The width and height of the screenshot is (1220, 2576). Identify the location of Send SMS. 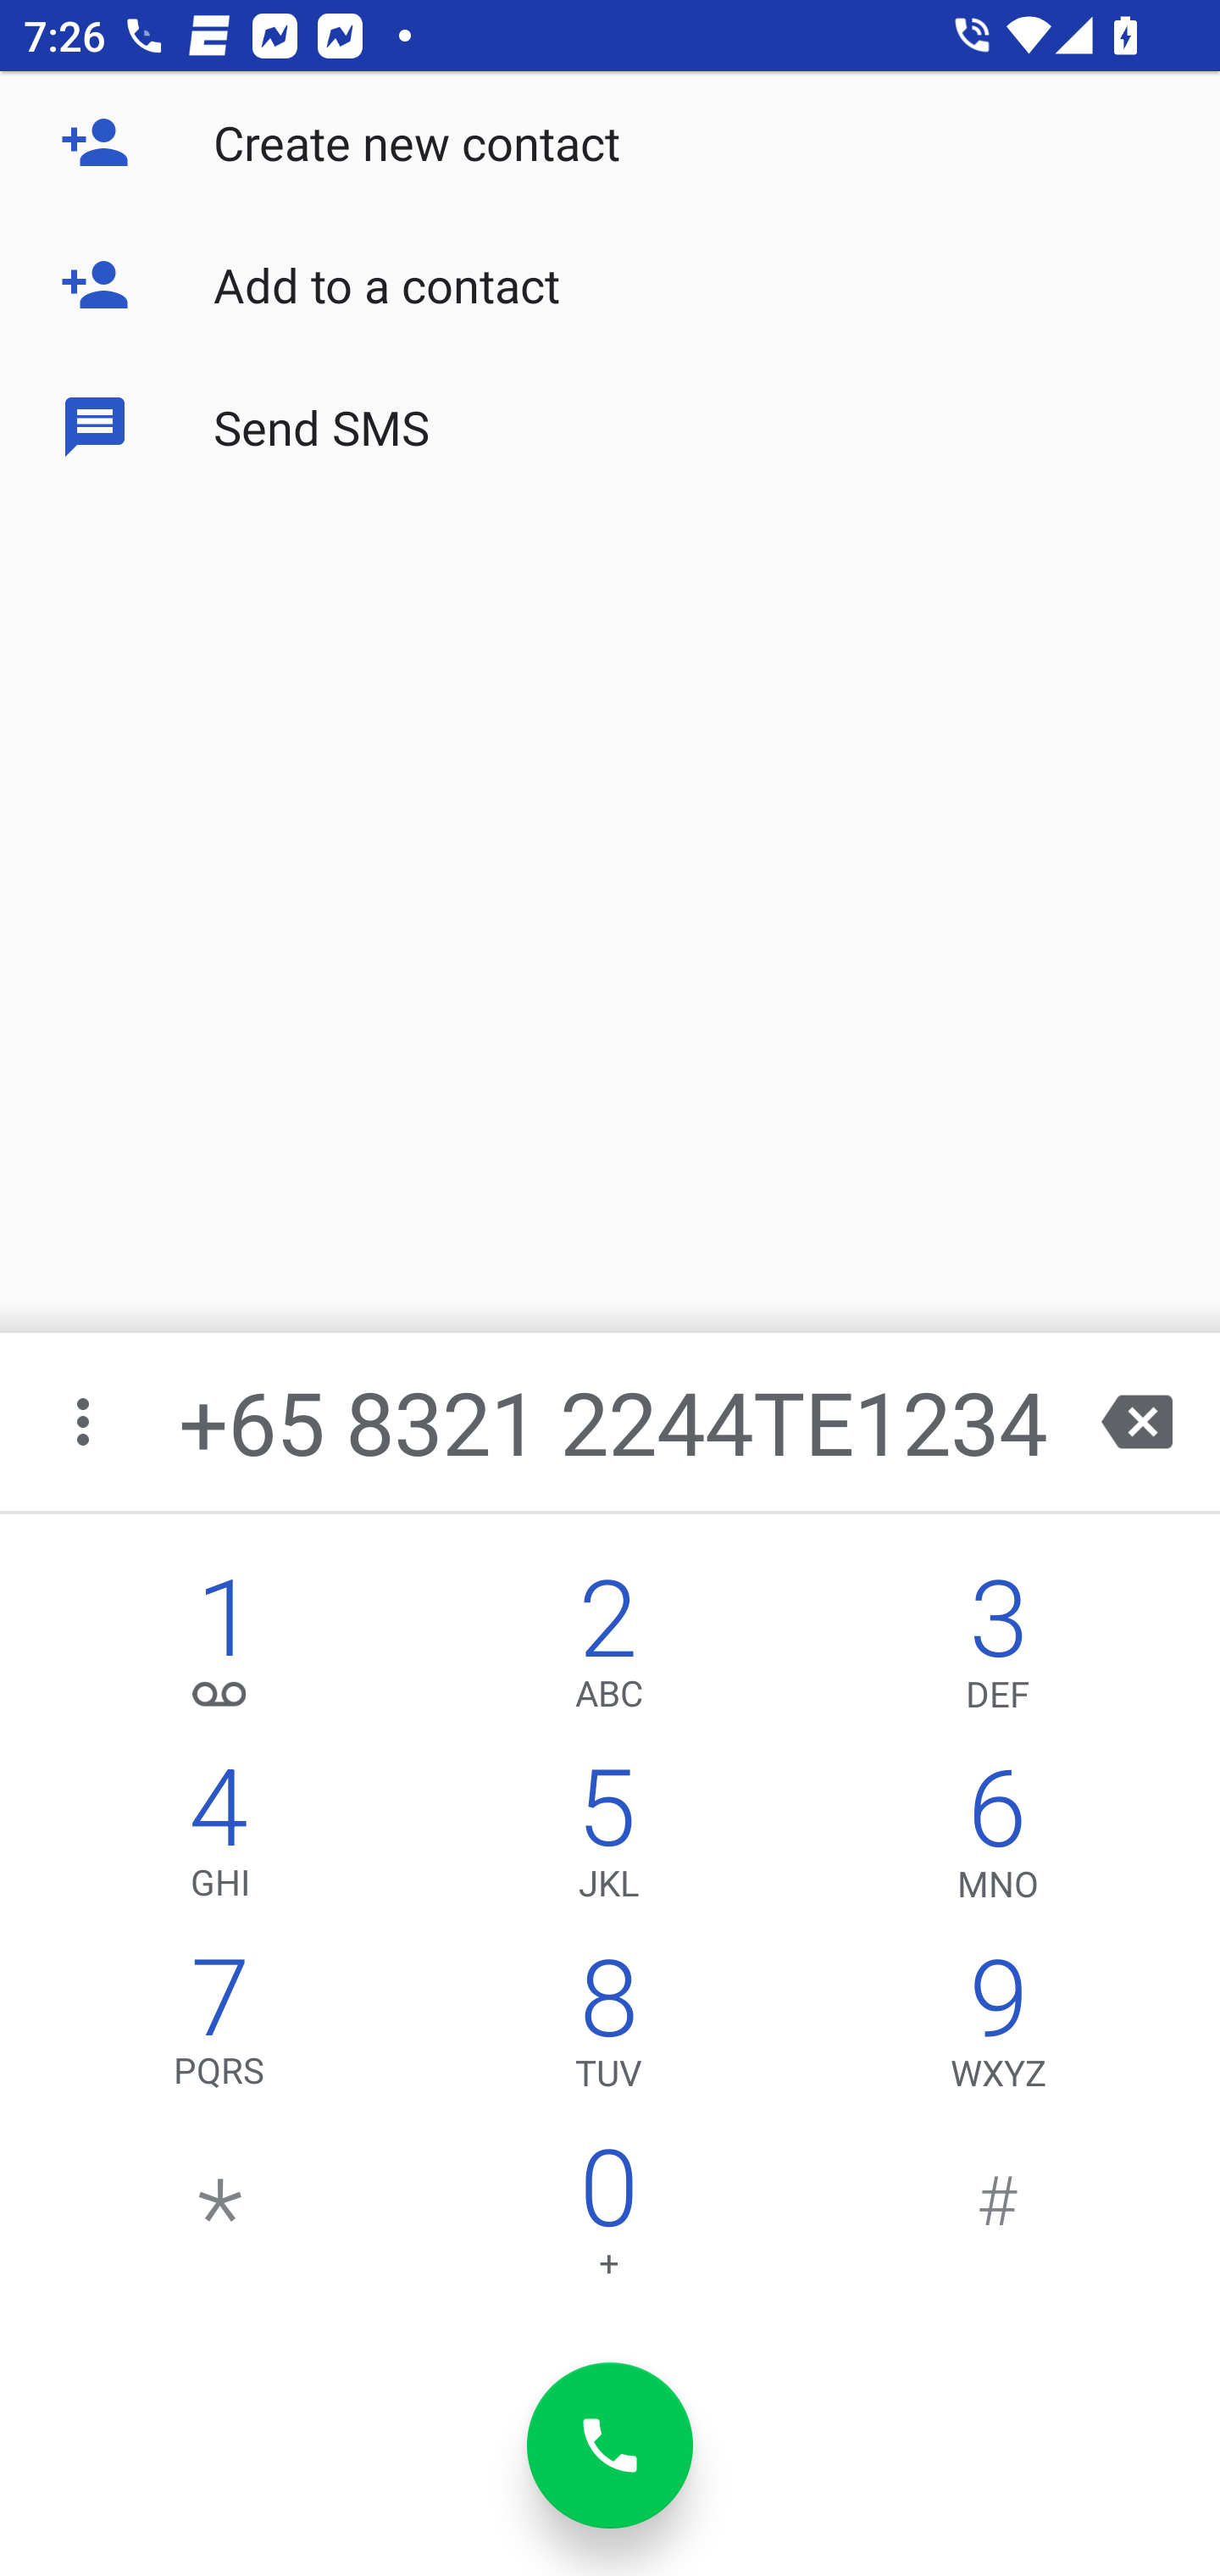
(610, 425).